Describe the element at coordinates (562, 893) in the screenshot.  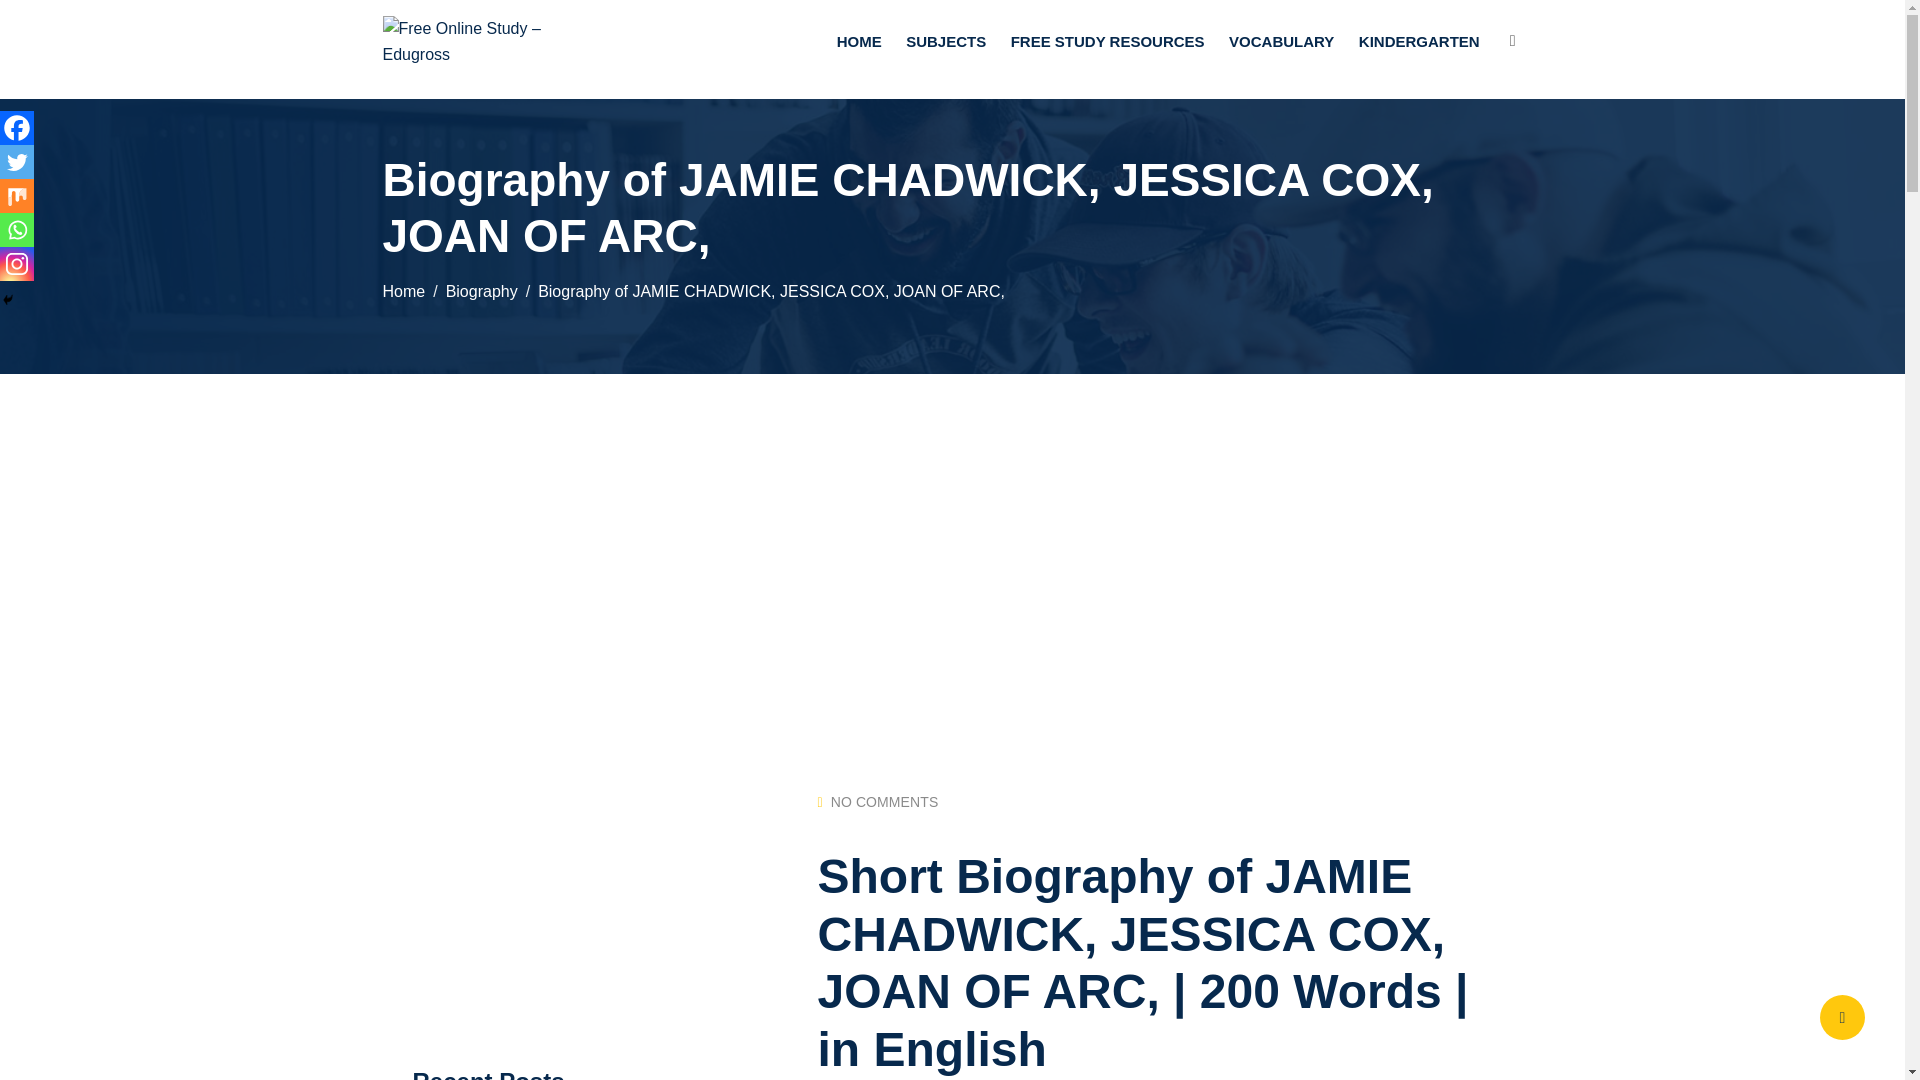
I see `Advertisement` at that location.